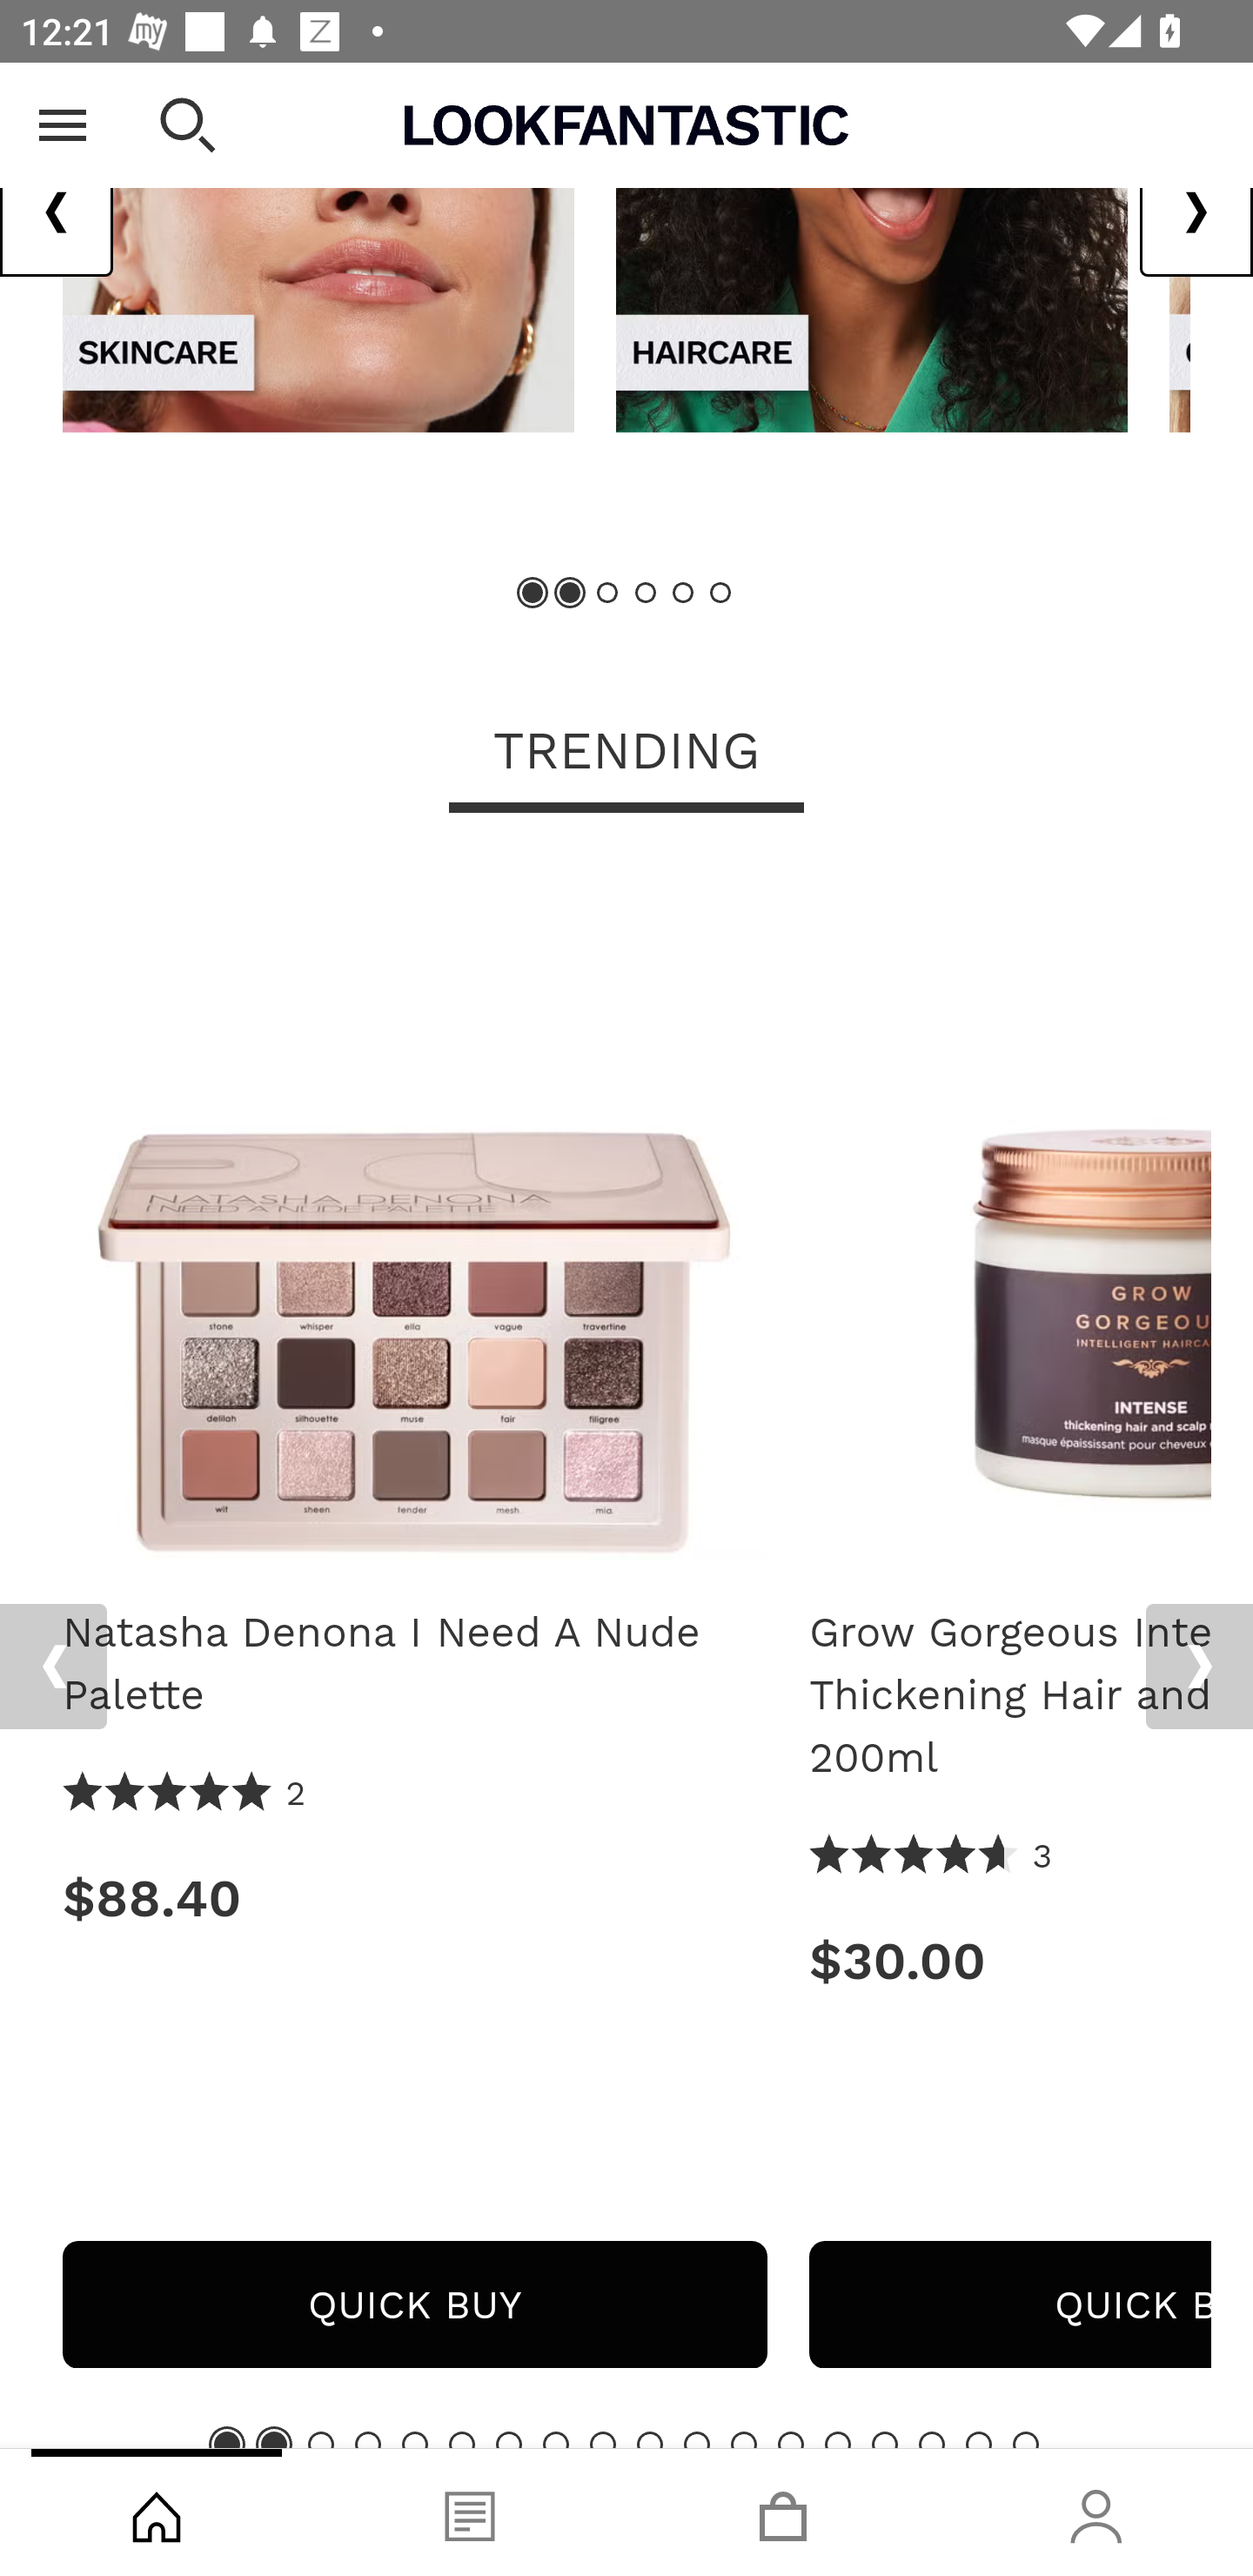 The height and width of the screenshot is (2576, 1253). I want to click on Slide 4, so click(367, 2440).